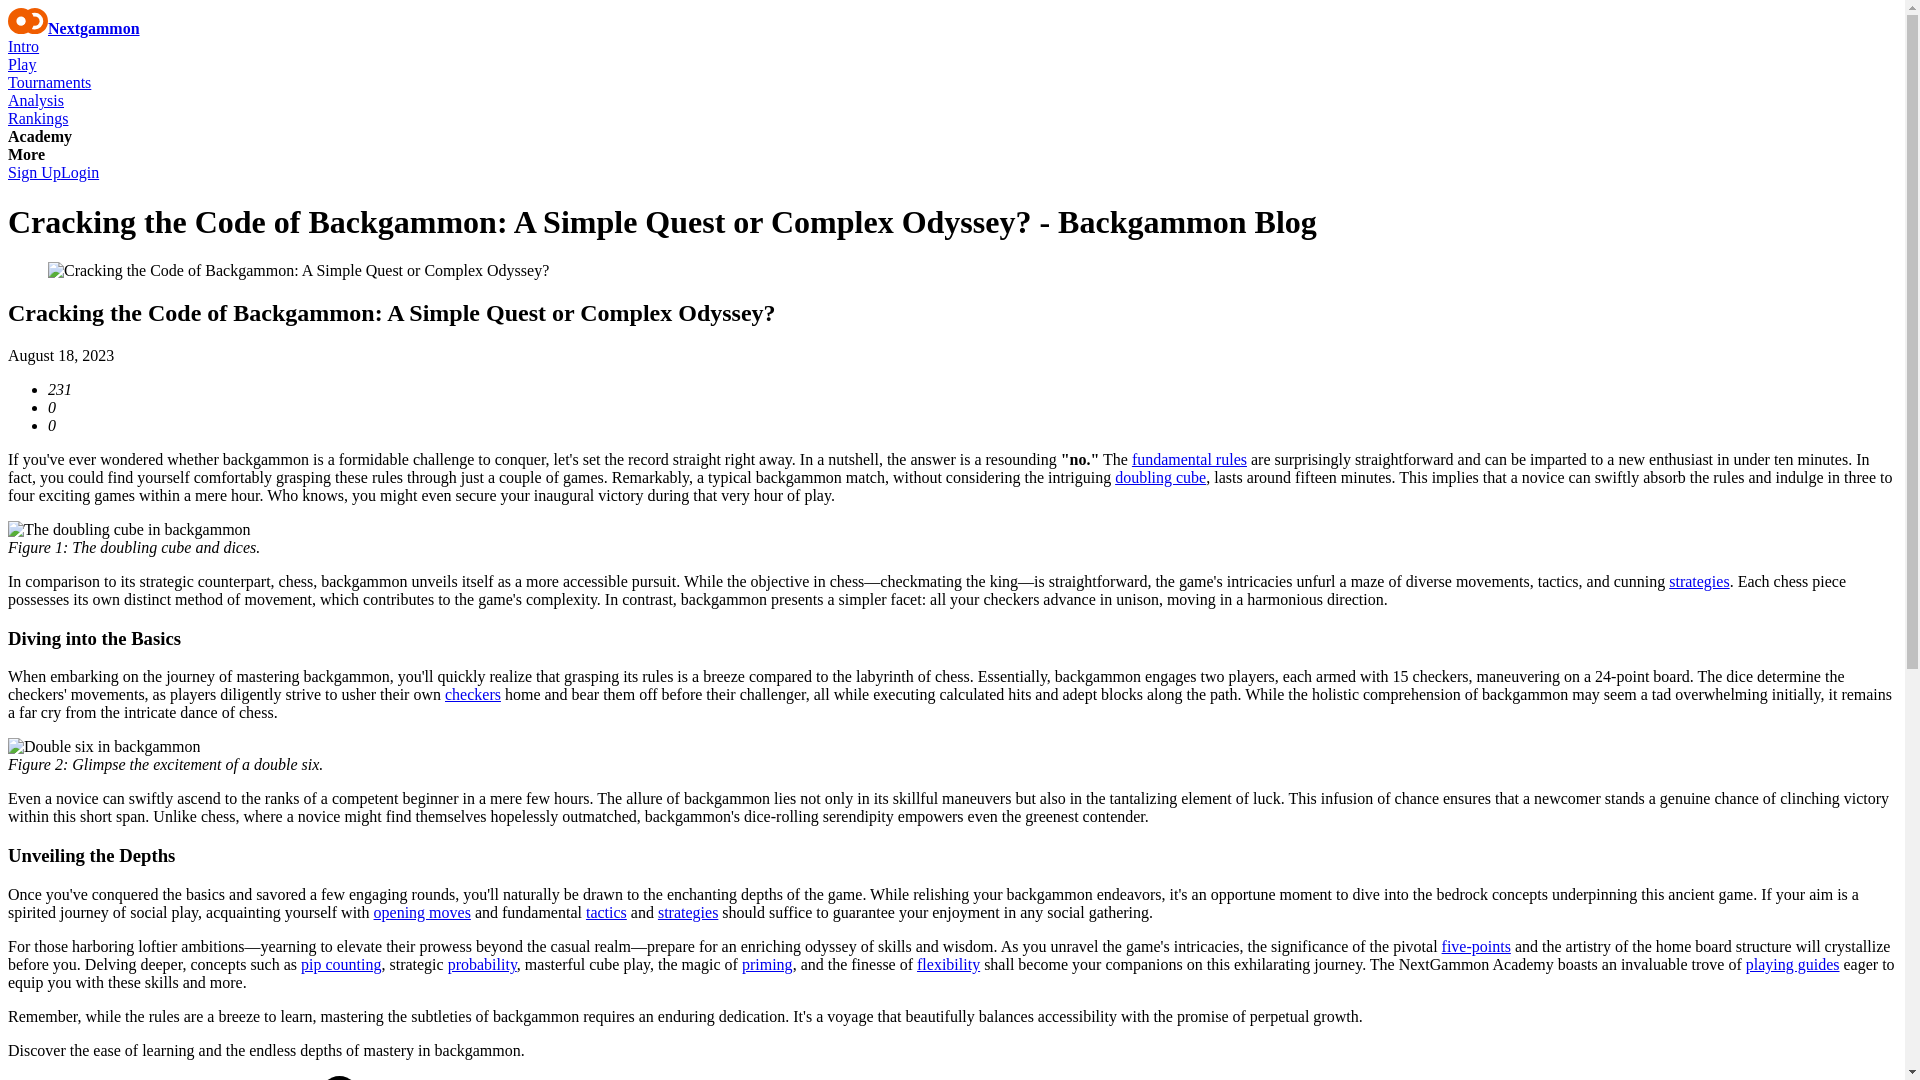 The width and height of the screenshot is (1920, 1080). I want to click on 18:38 2023-08-18, so click(60, 354).